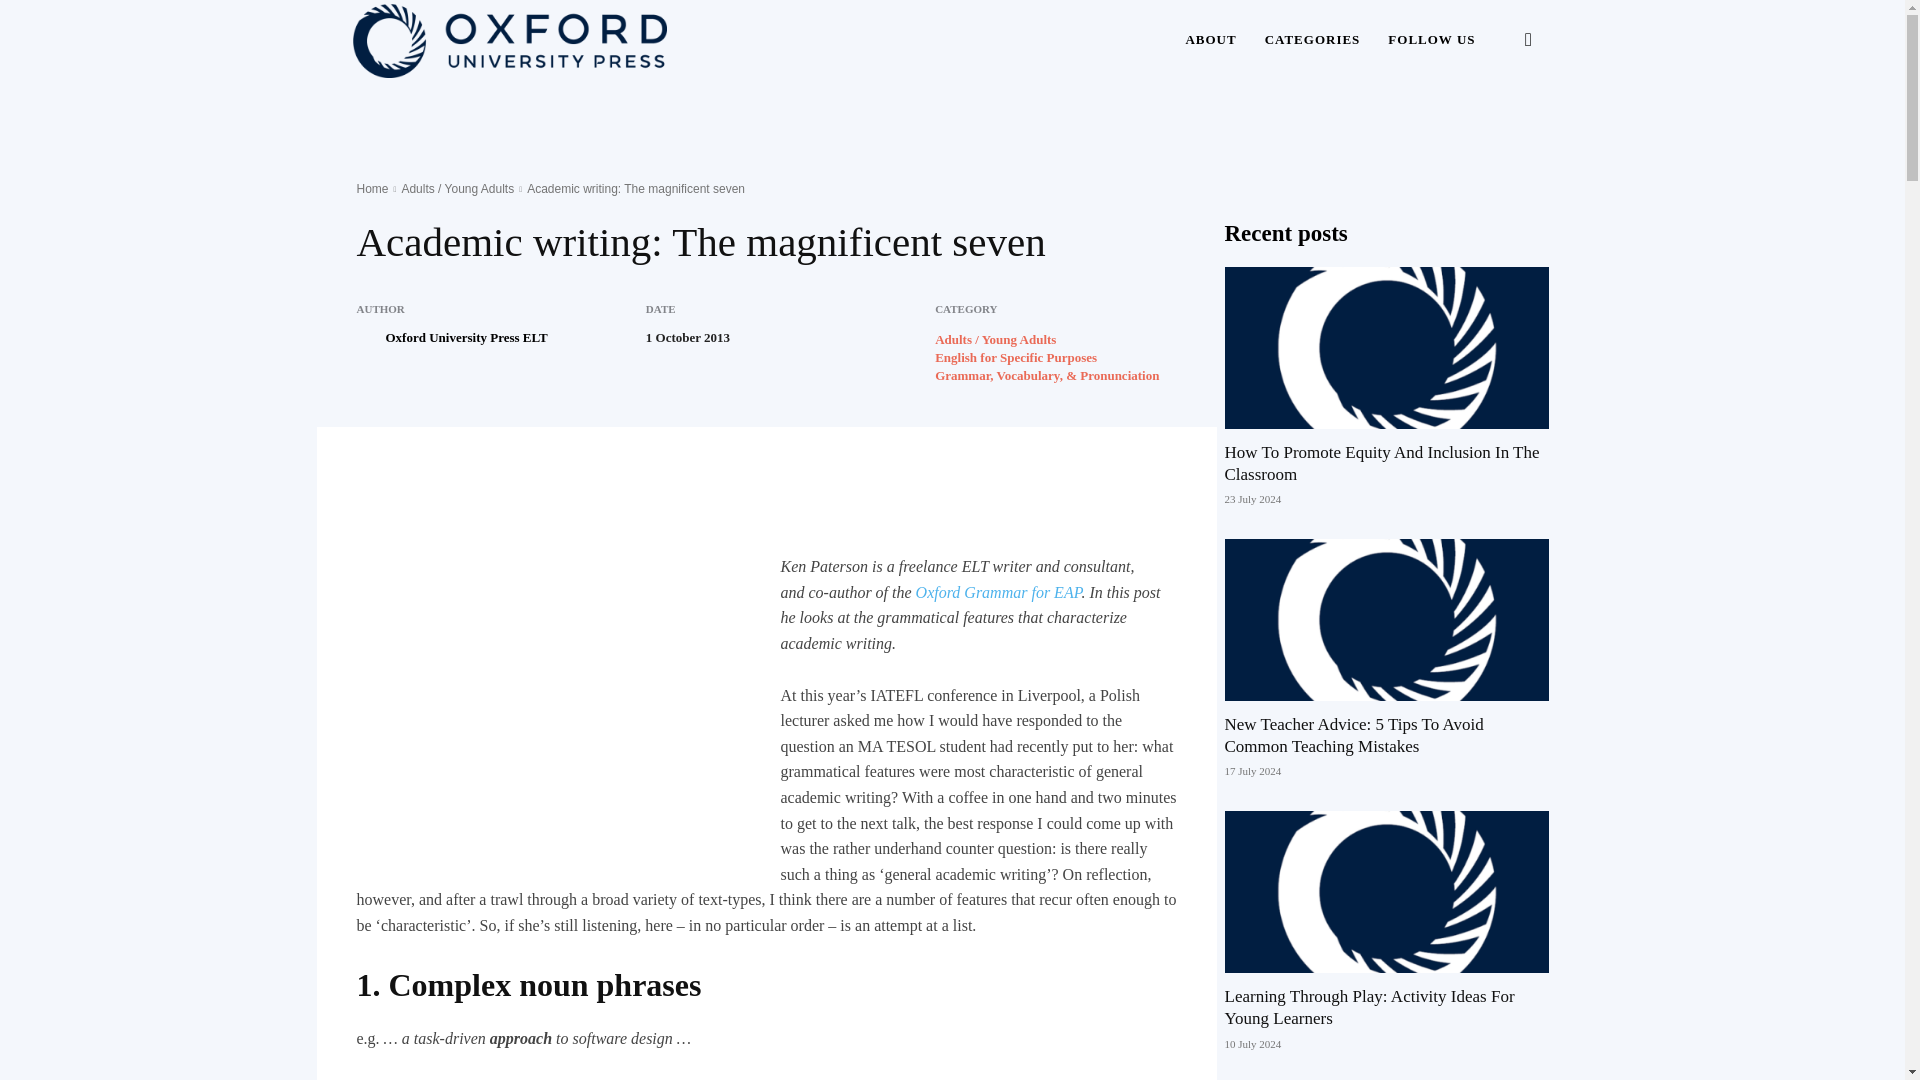 This screenshot has height=1080, width=1920. I want to click on English for Specific Purposes, so click(1016, 357).